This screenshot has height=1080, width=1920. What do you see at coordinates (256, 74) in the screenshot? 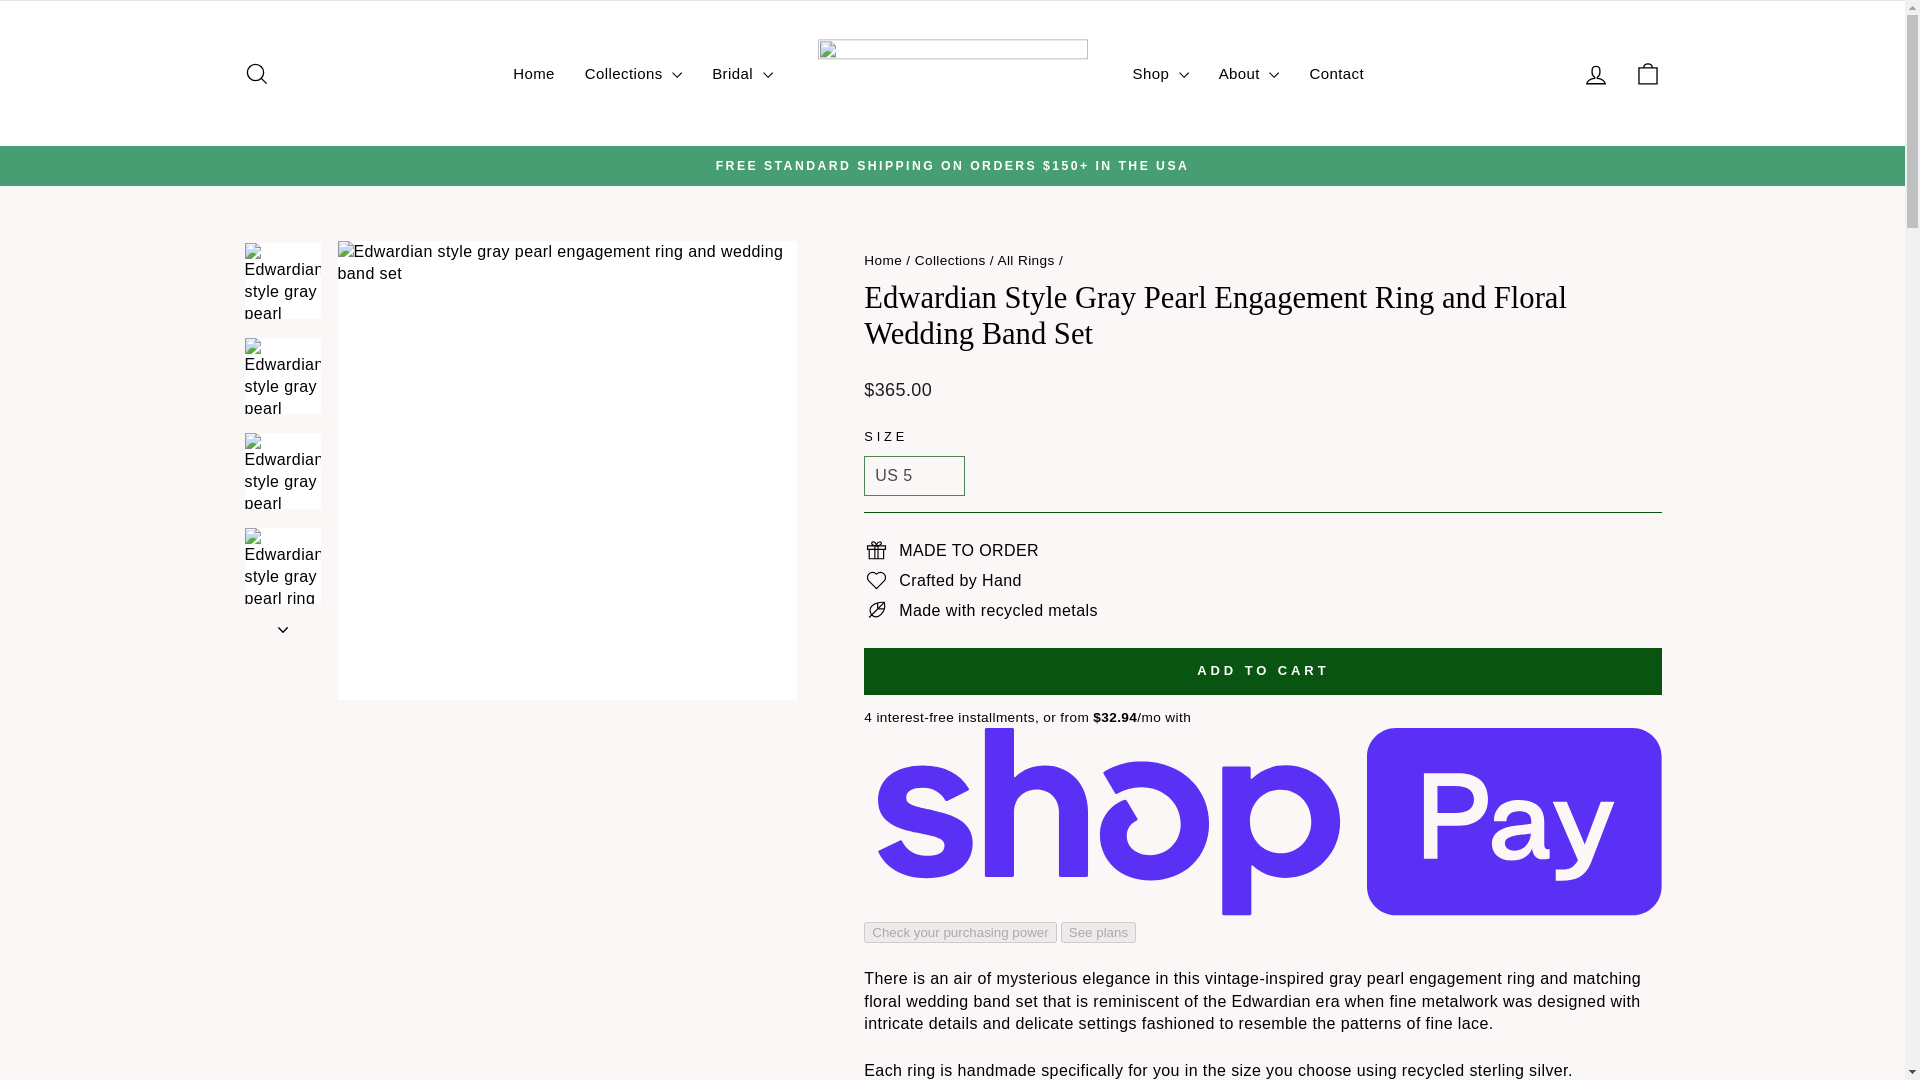
I see `icon-search` at bounding box center [256, 74].